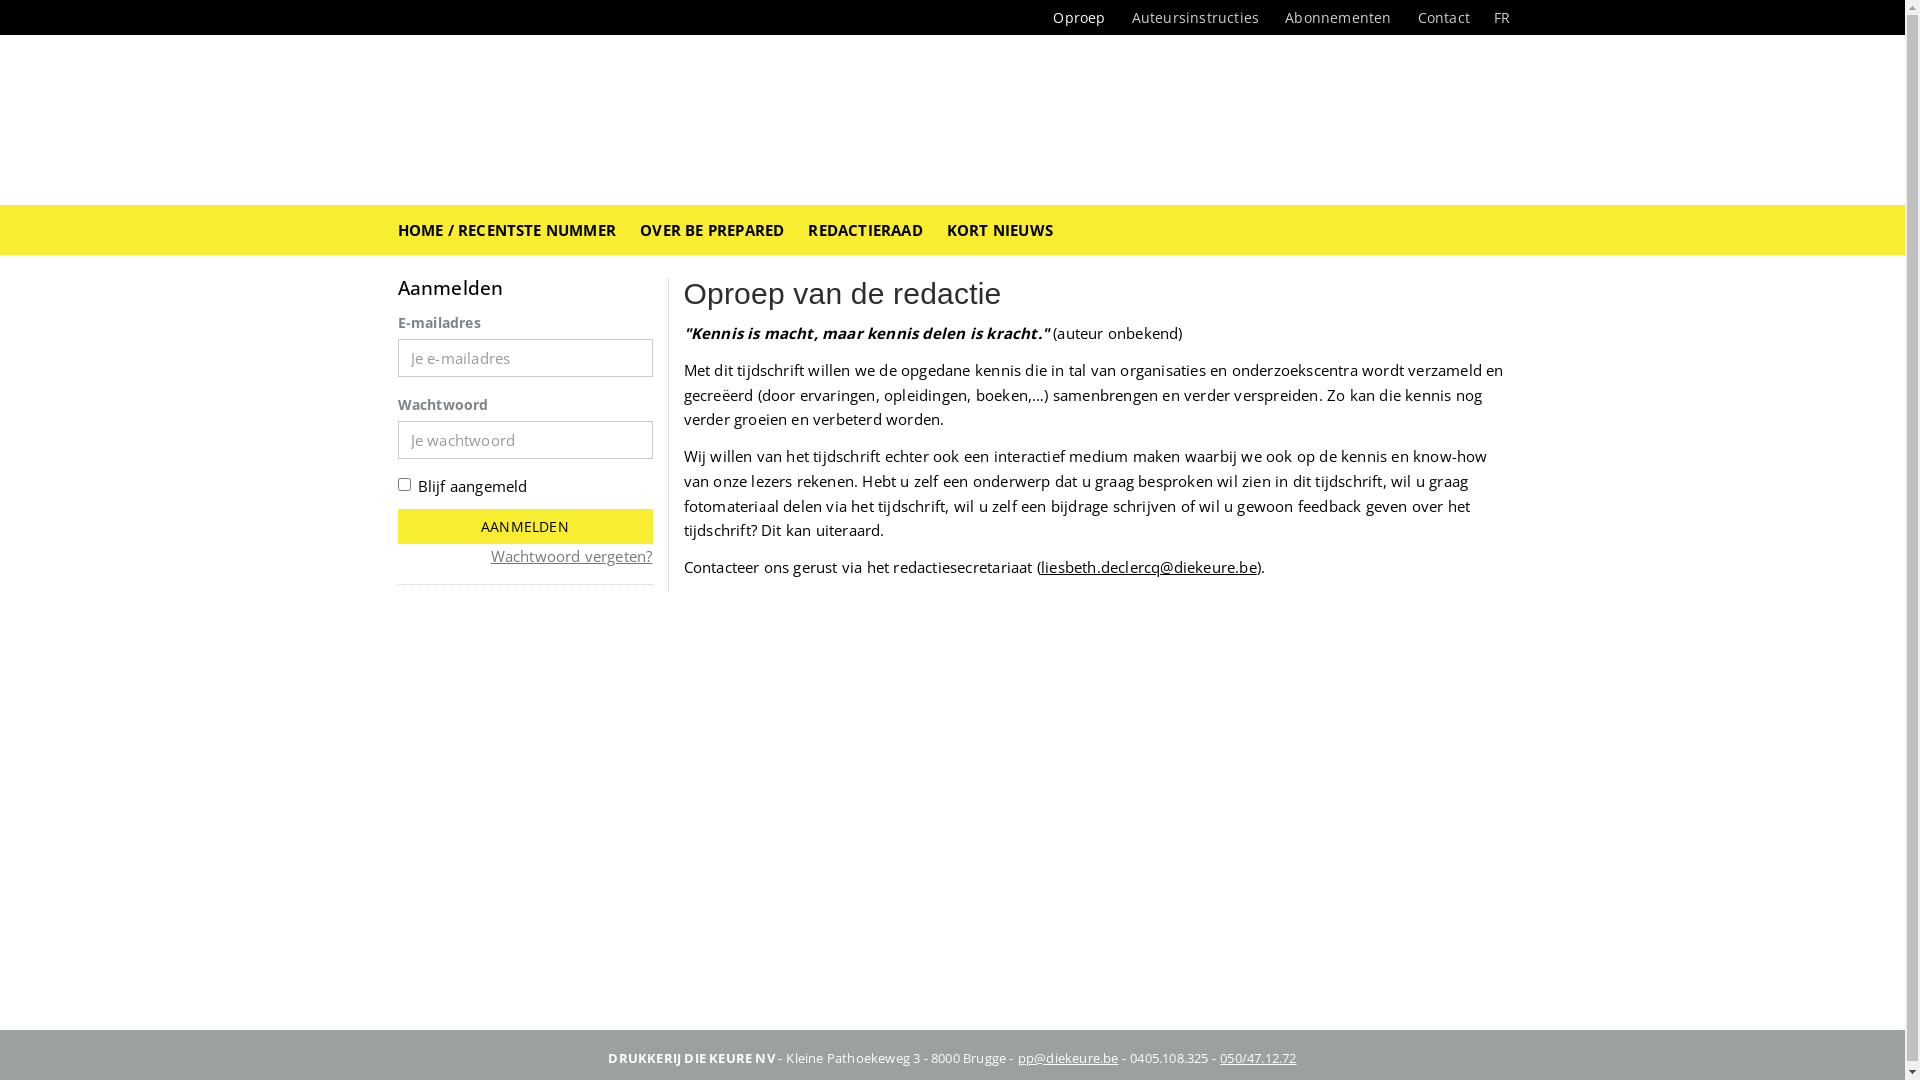 This screenshot has height=1080, width=1920. I want to click on liesbeth.declercq@diekeure.be, so click(1149, 567).